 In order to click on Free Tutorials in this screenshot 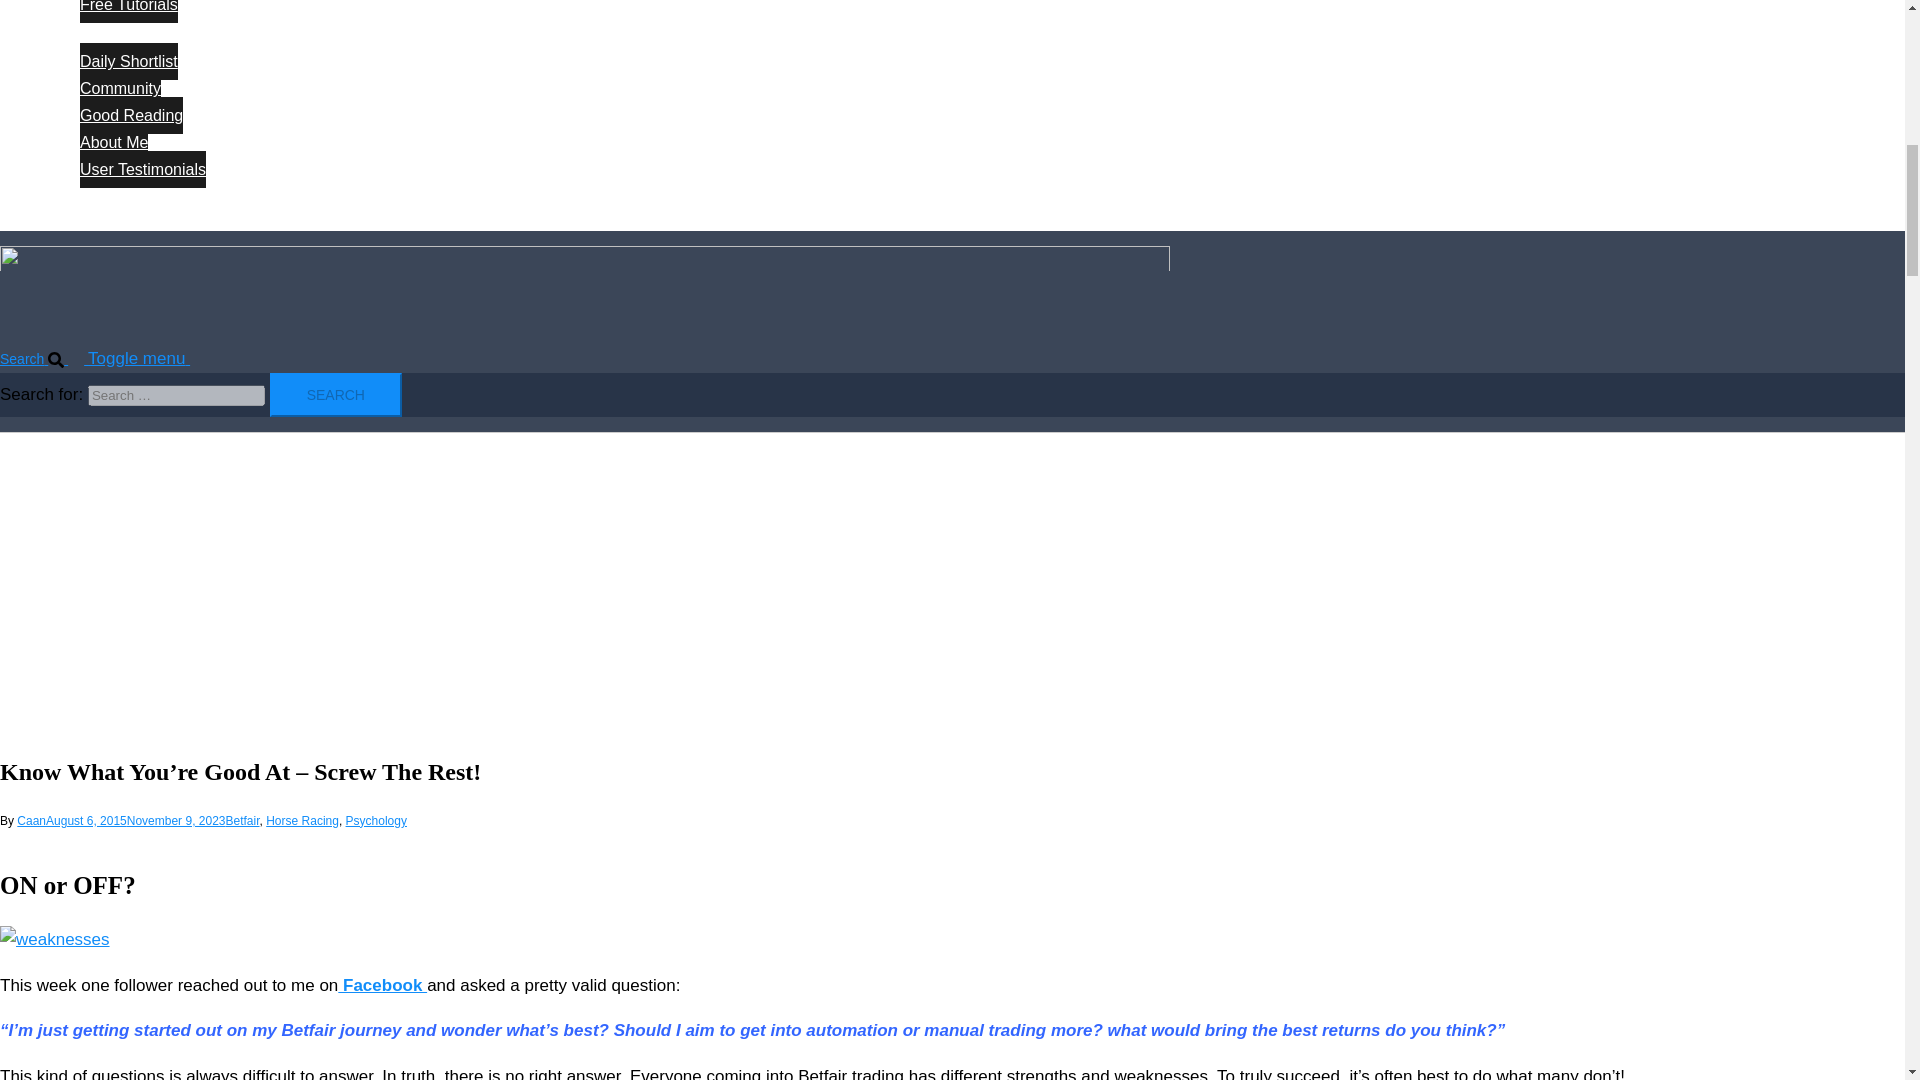, I will do `click(129, 11)`.